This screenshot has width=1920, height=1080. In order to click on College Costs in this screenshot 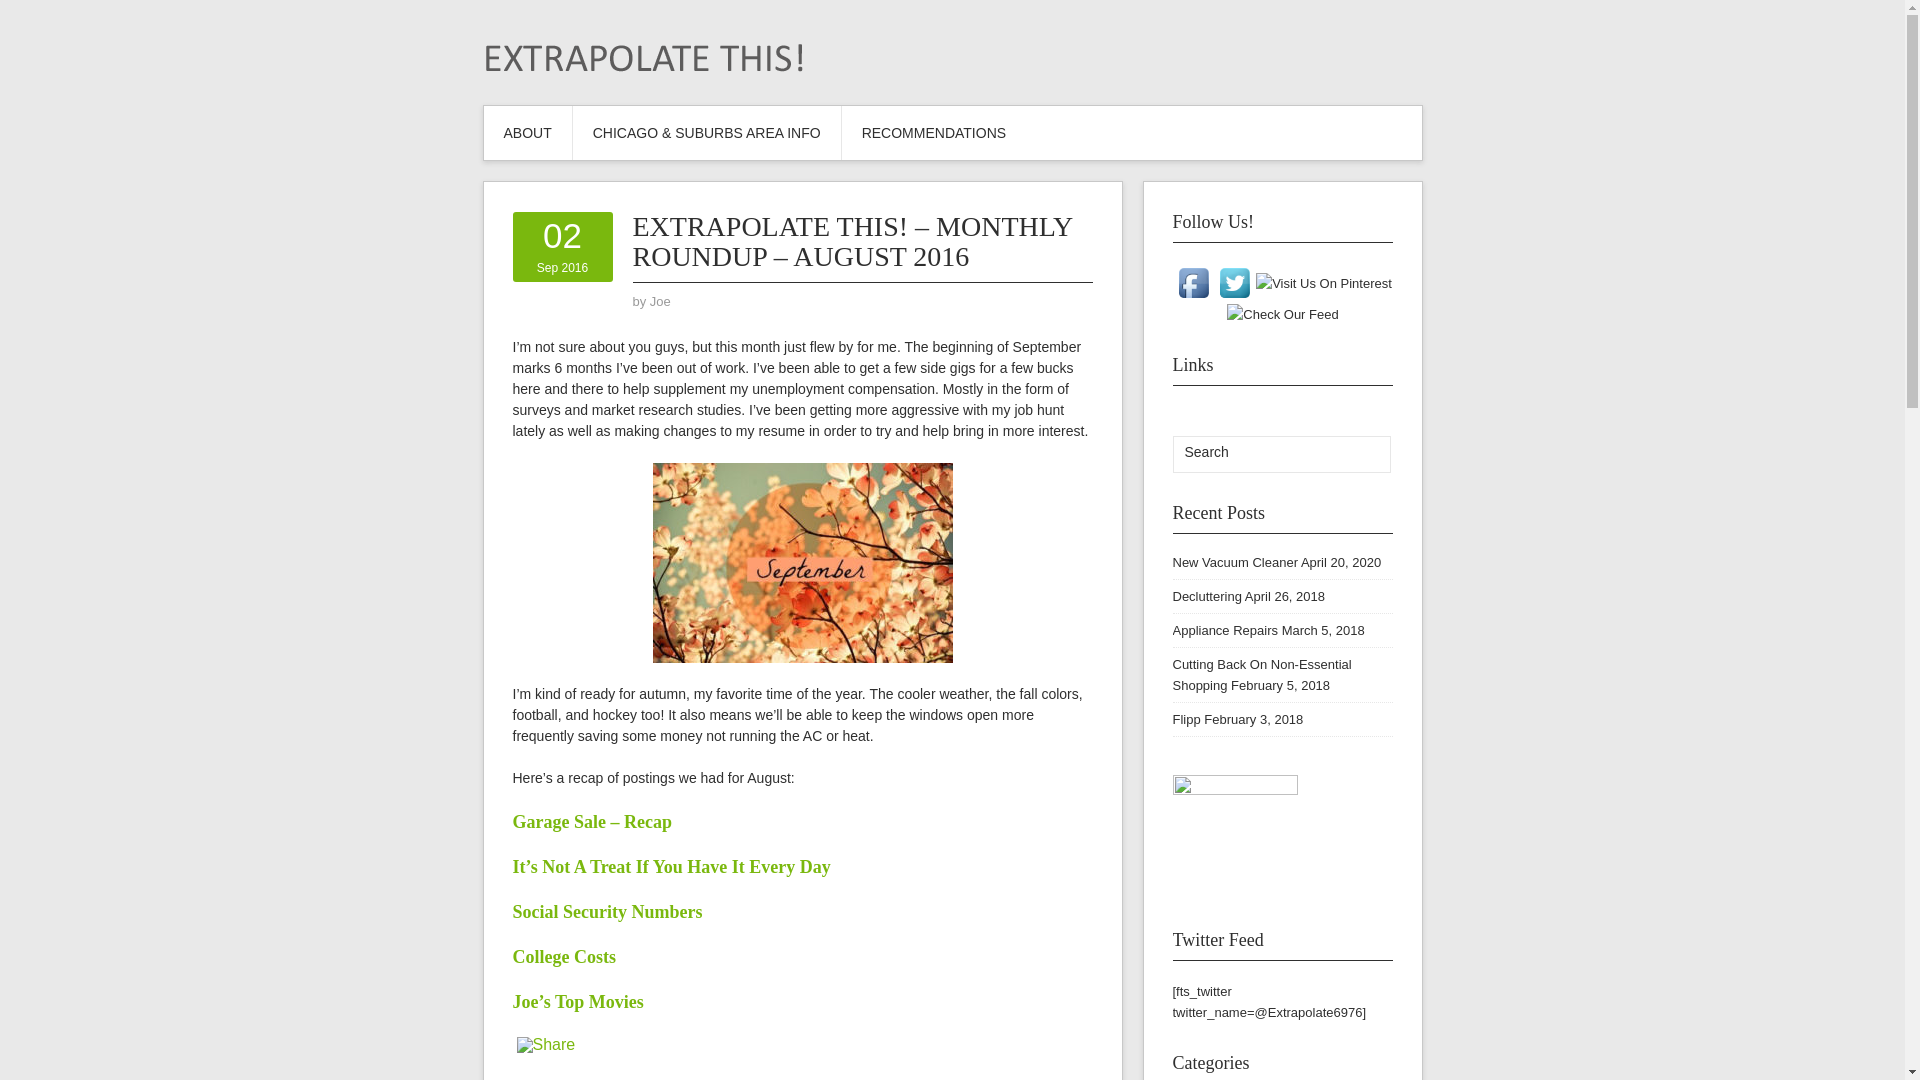, I will do `click(563, 956)`.